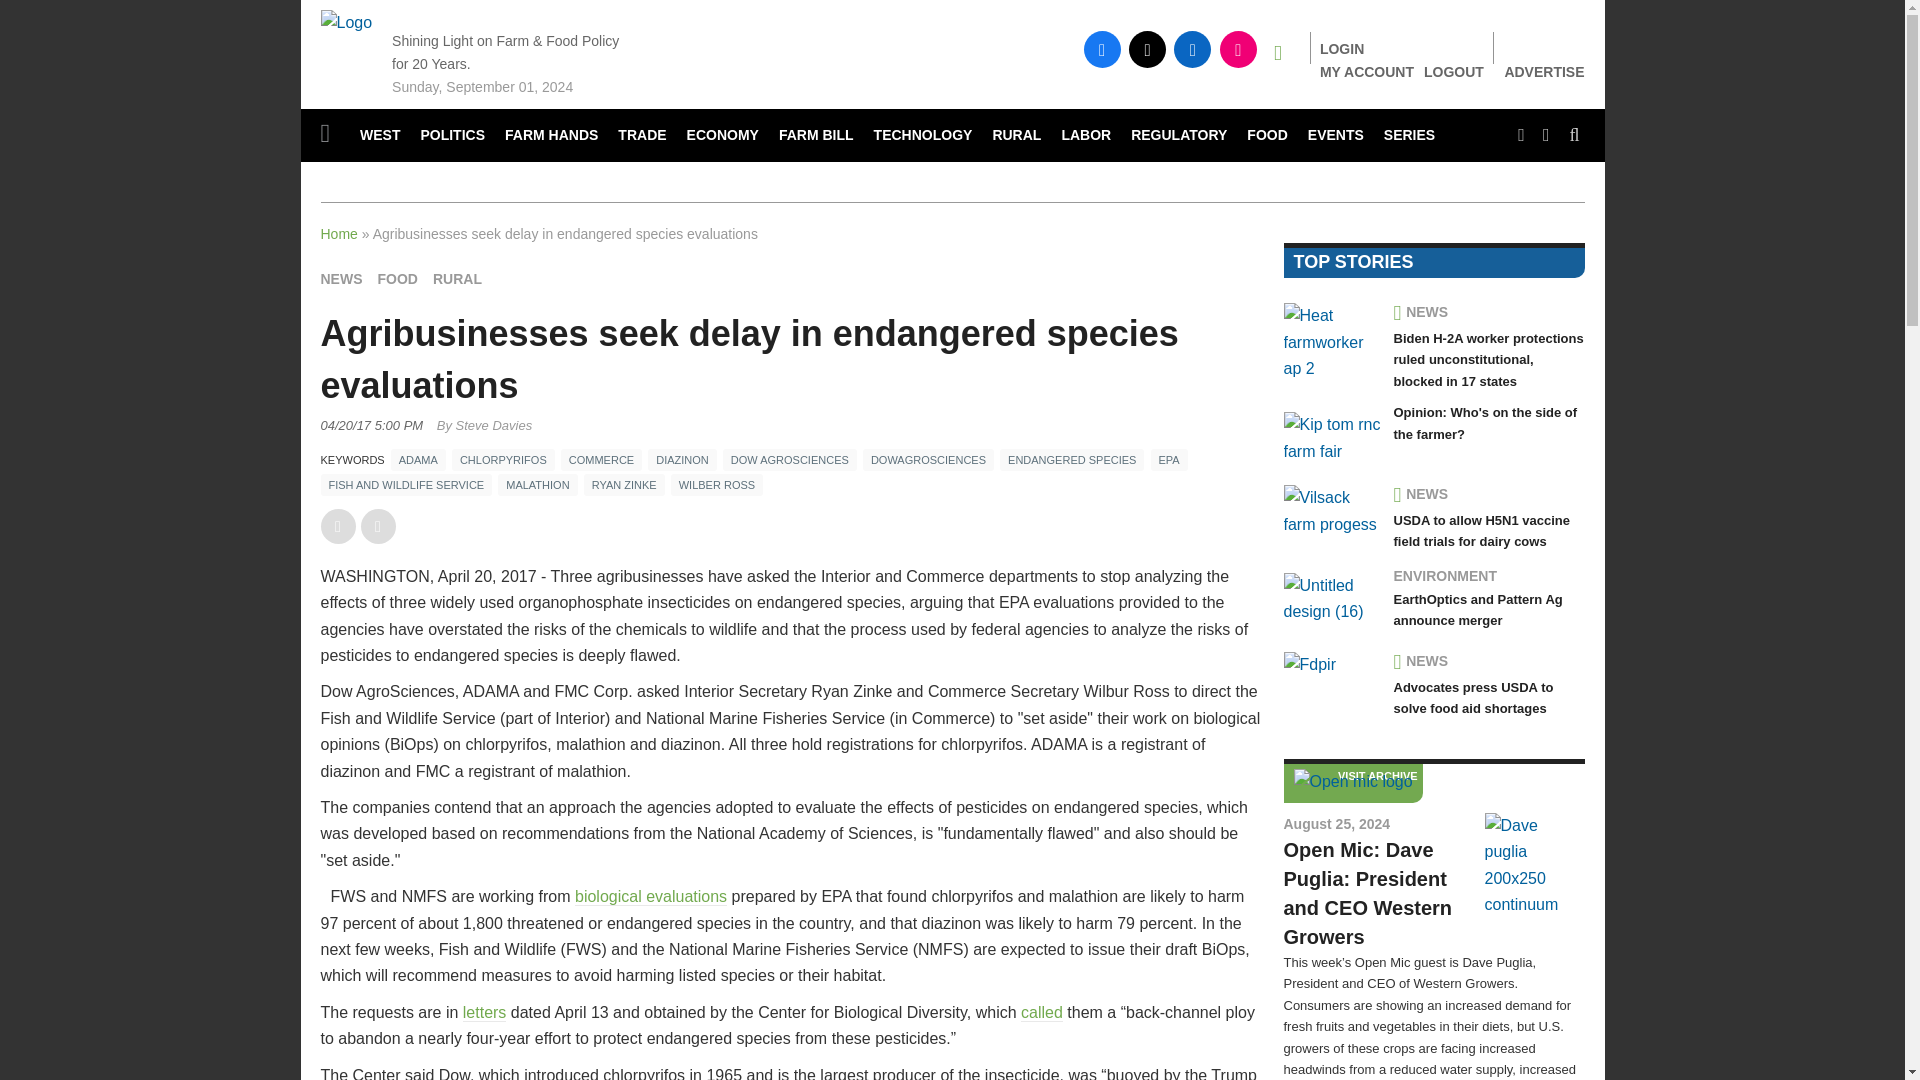  What do you see at coordinates (1266, 136) in the screenshot?
I see `FOOD` at bounding box center [1266, 136].